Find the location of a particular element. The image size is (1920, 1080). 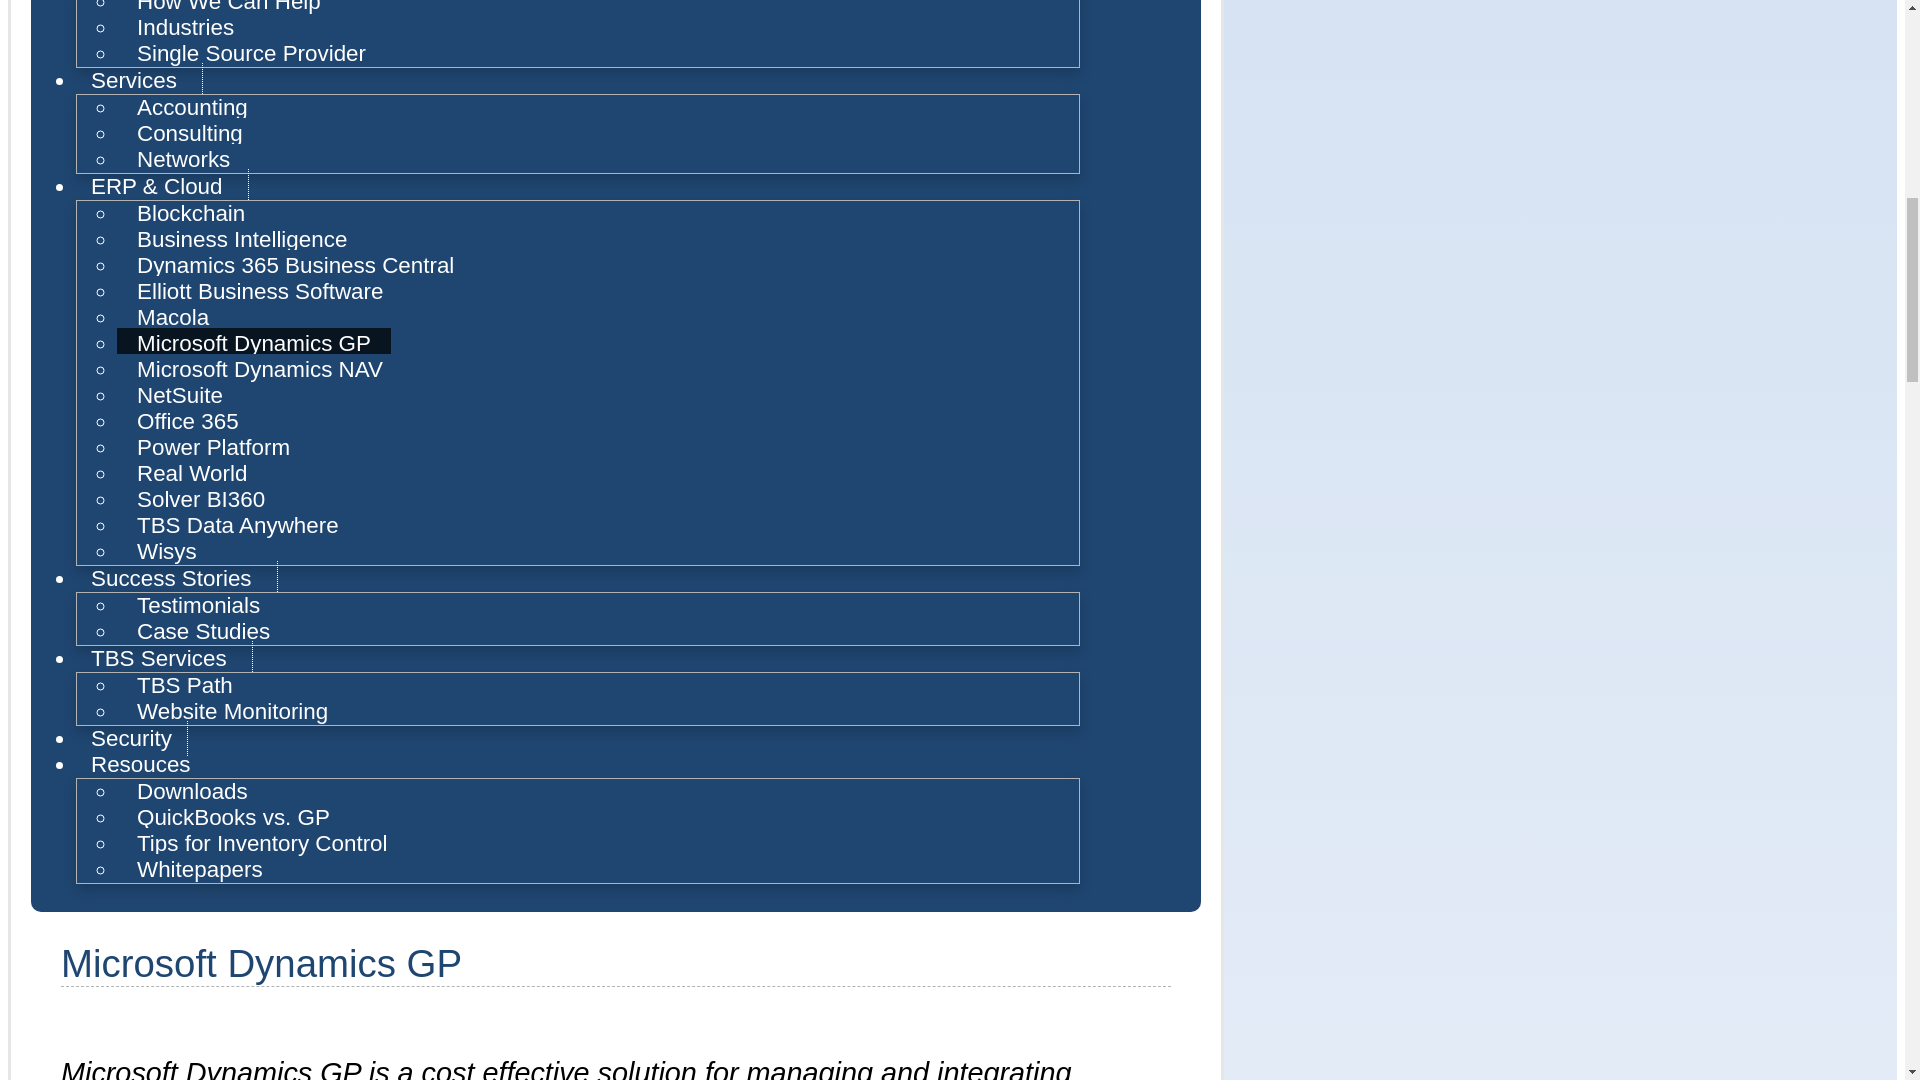

TBS Services is located at coordinates (164, 658).